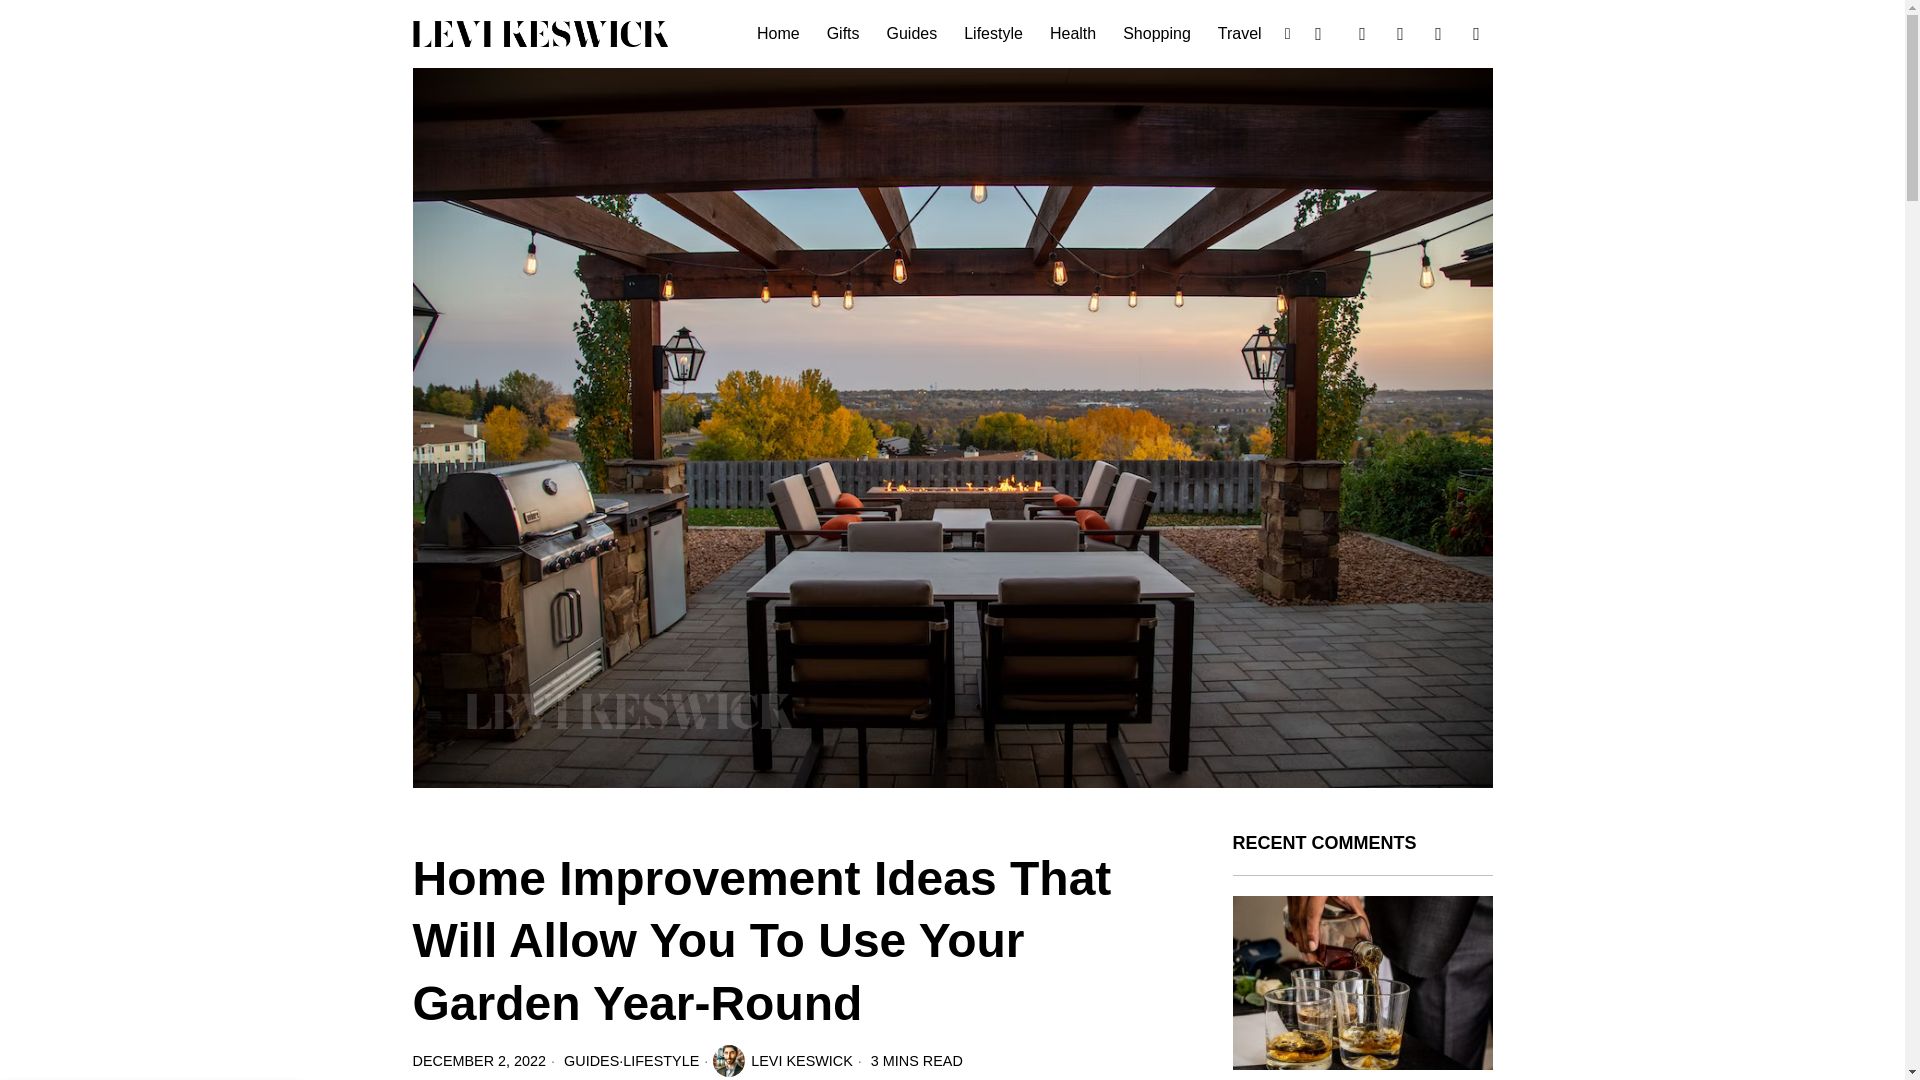 This screenshot has width=1920, height=1080. Describe the element at coordinates (591, 1061) in the screenshot. I see `GUIDES` at that location.